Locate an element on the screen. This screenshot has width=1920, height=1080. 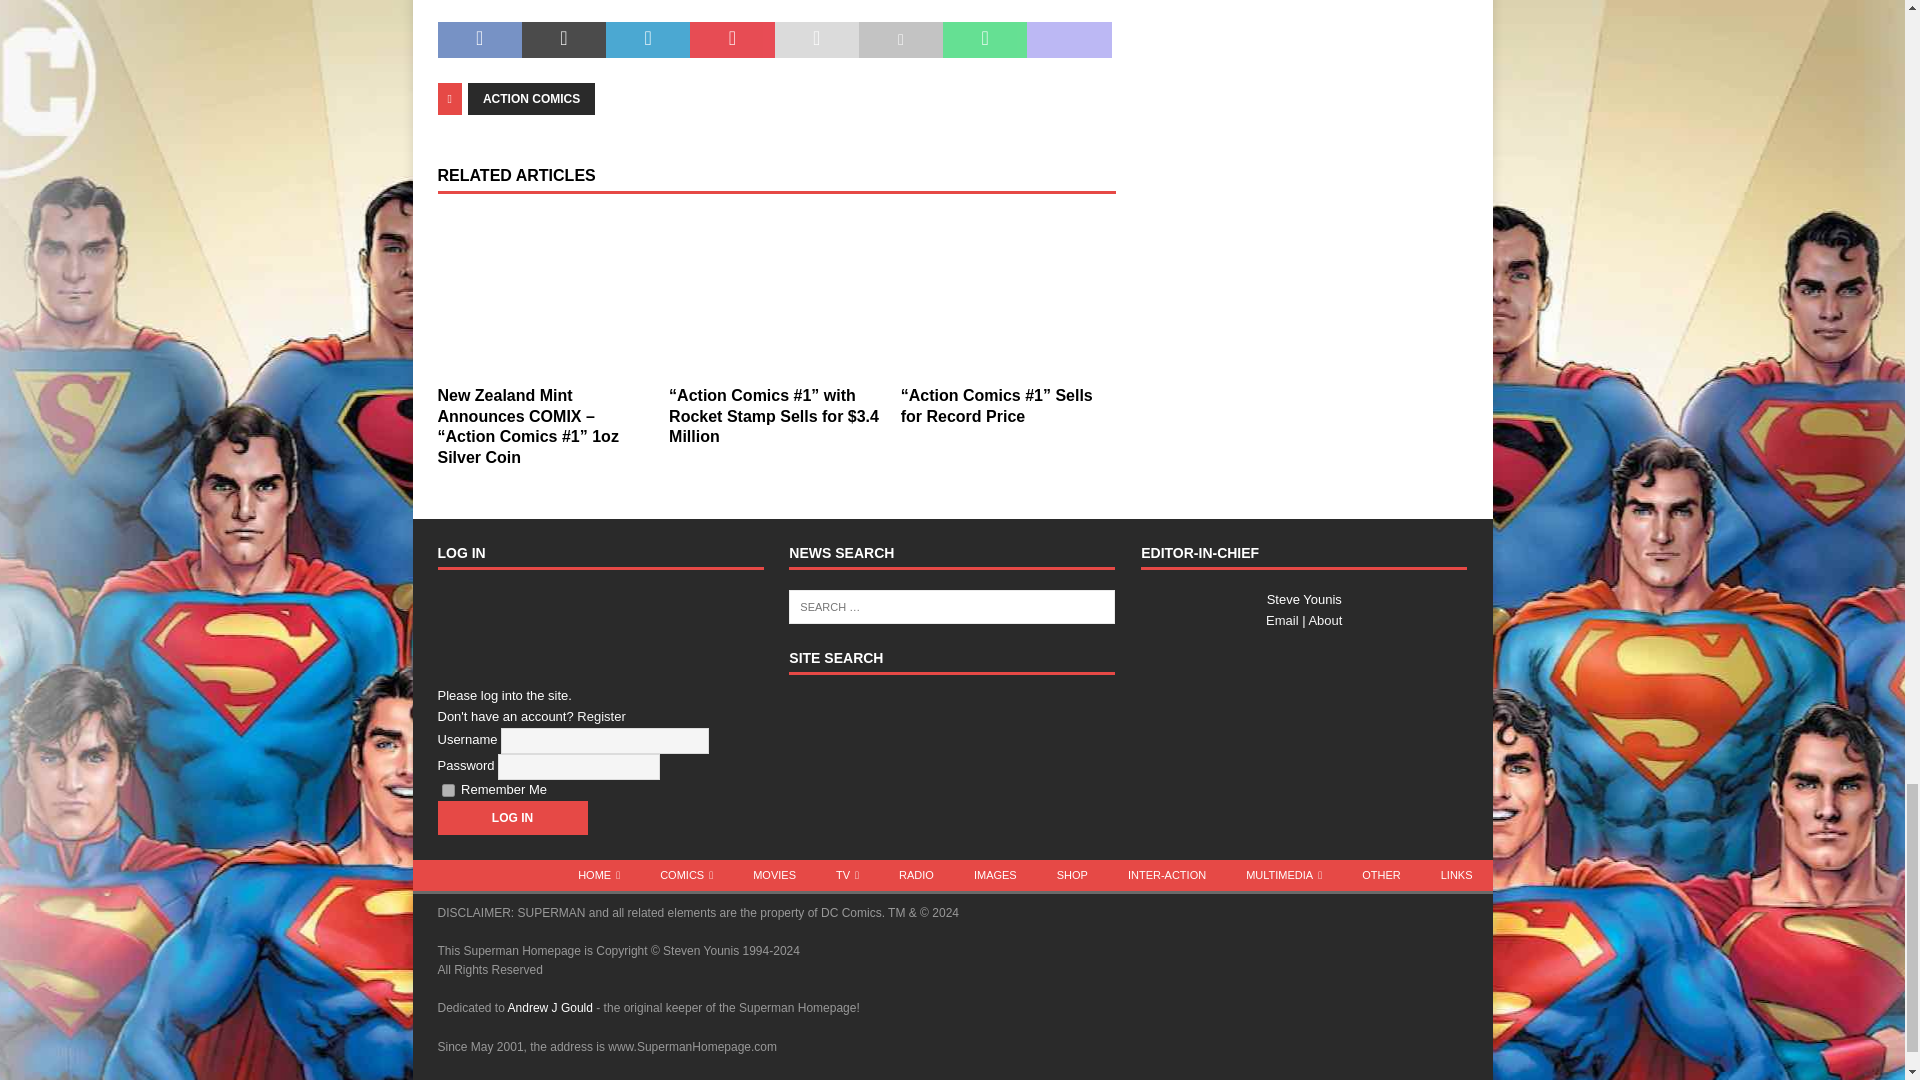
Tweet This Post is located at coordinates (564, 40).